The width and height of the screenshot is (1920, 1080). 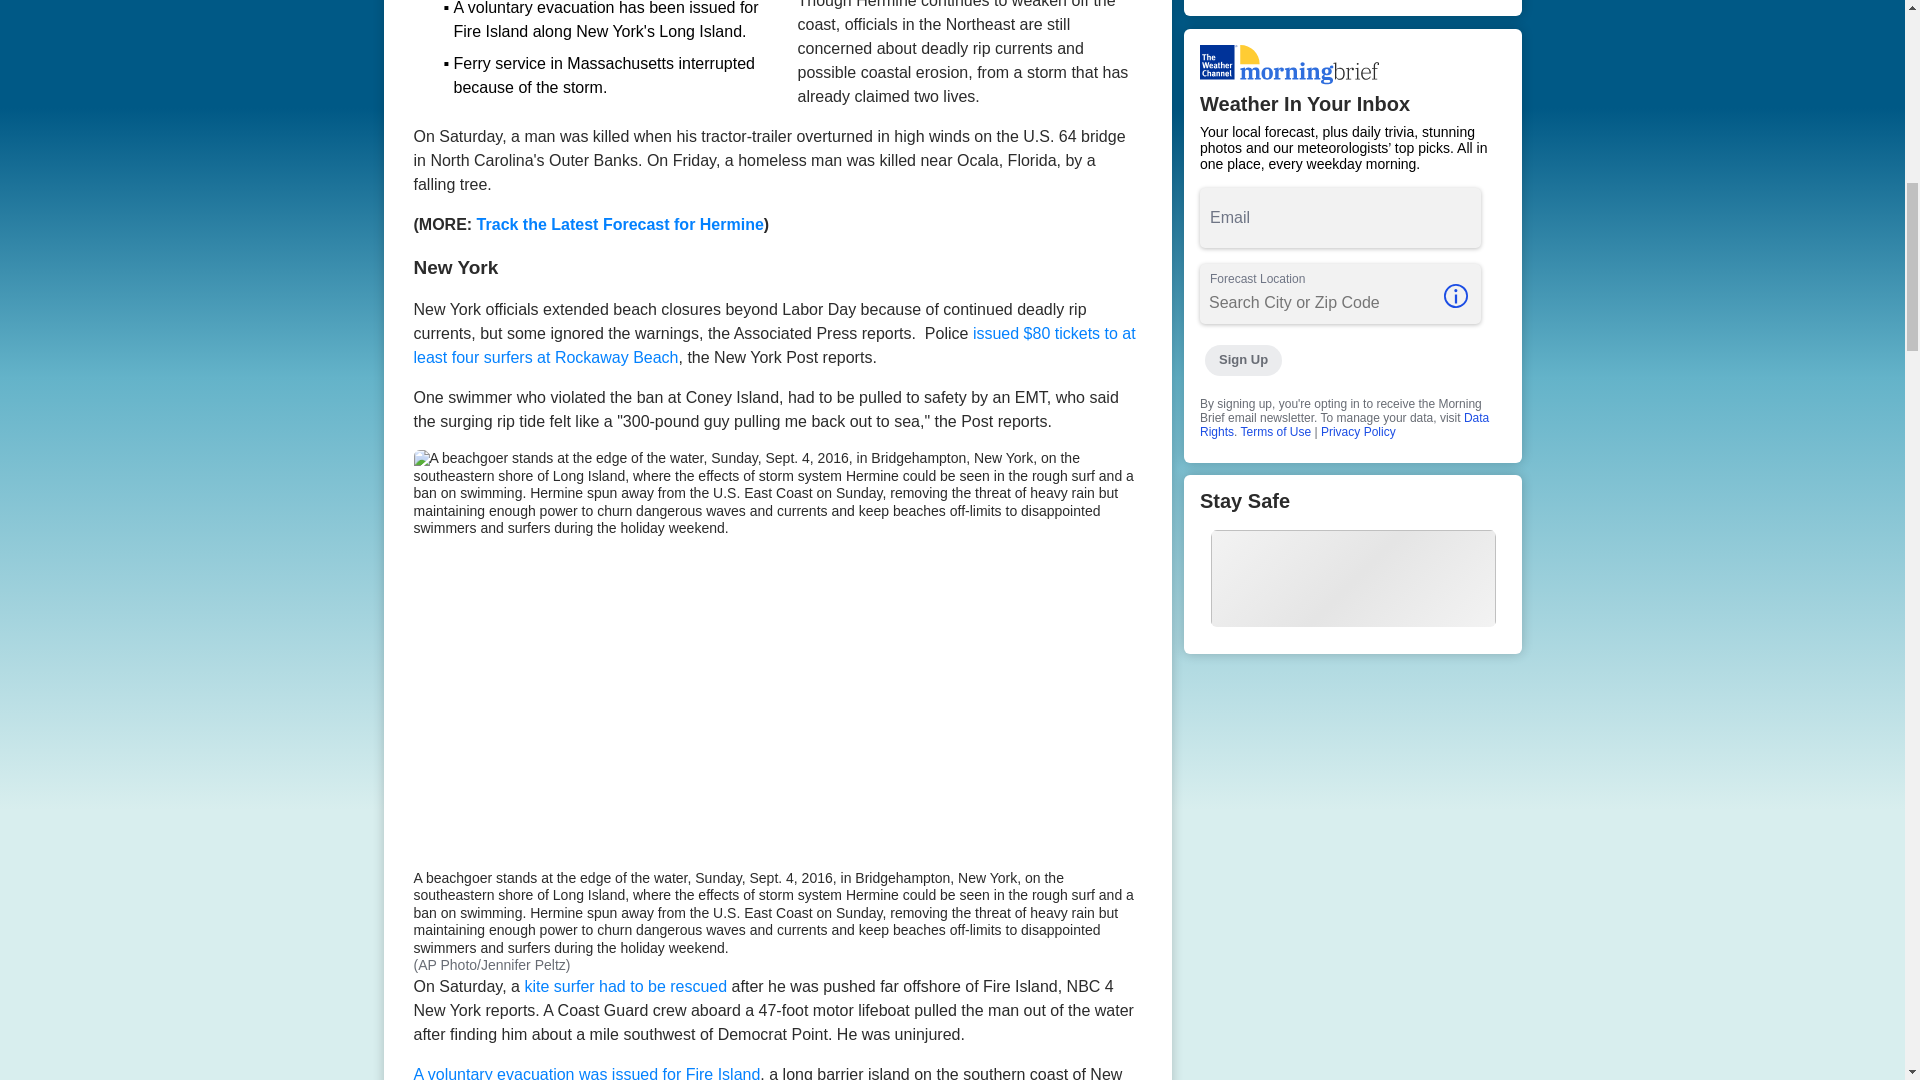 What do you see at coordinates (620, 224) in the screenshot?
I see `Track the Latest Forecast for Hermine` at bounding box center [620, 224].